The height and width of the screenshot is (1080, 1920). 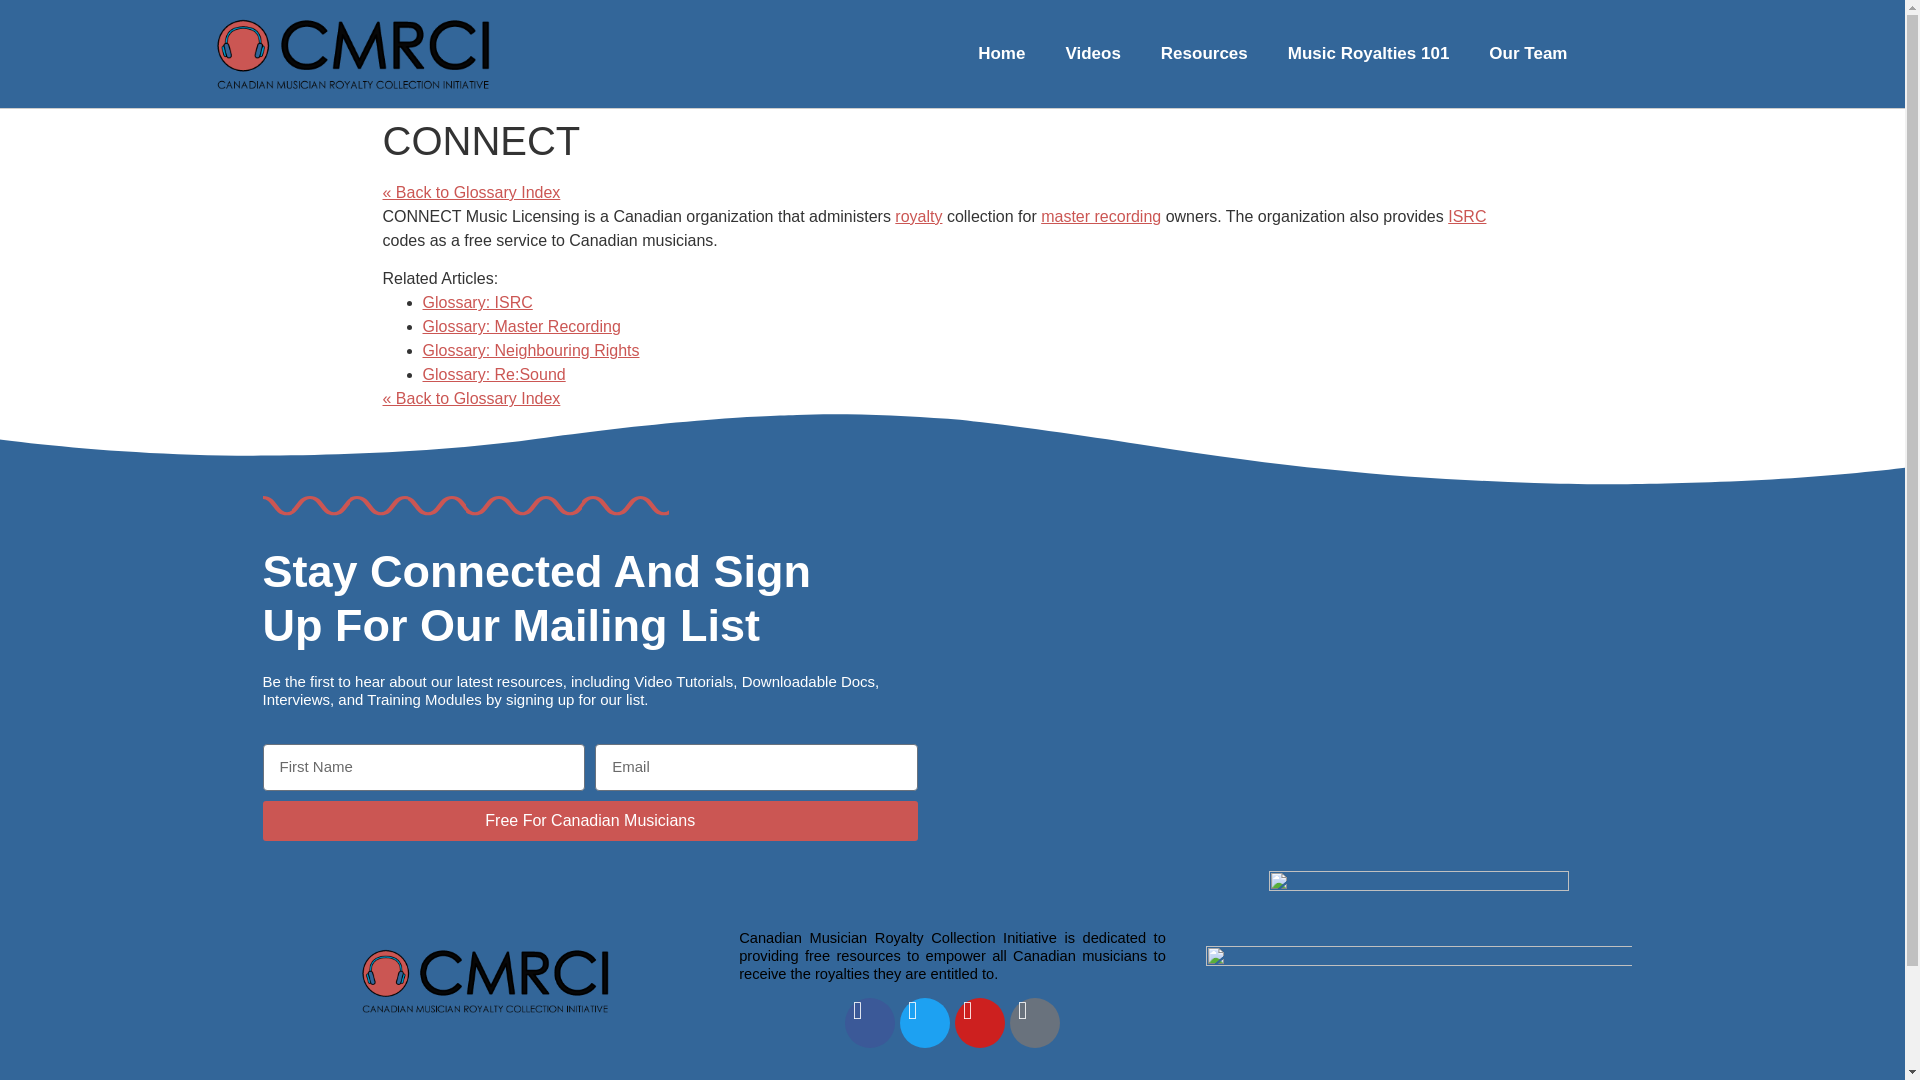 I want to click on Music Royalties 101, so click(x=1368, y=54).